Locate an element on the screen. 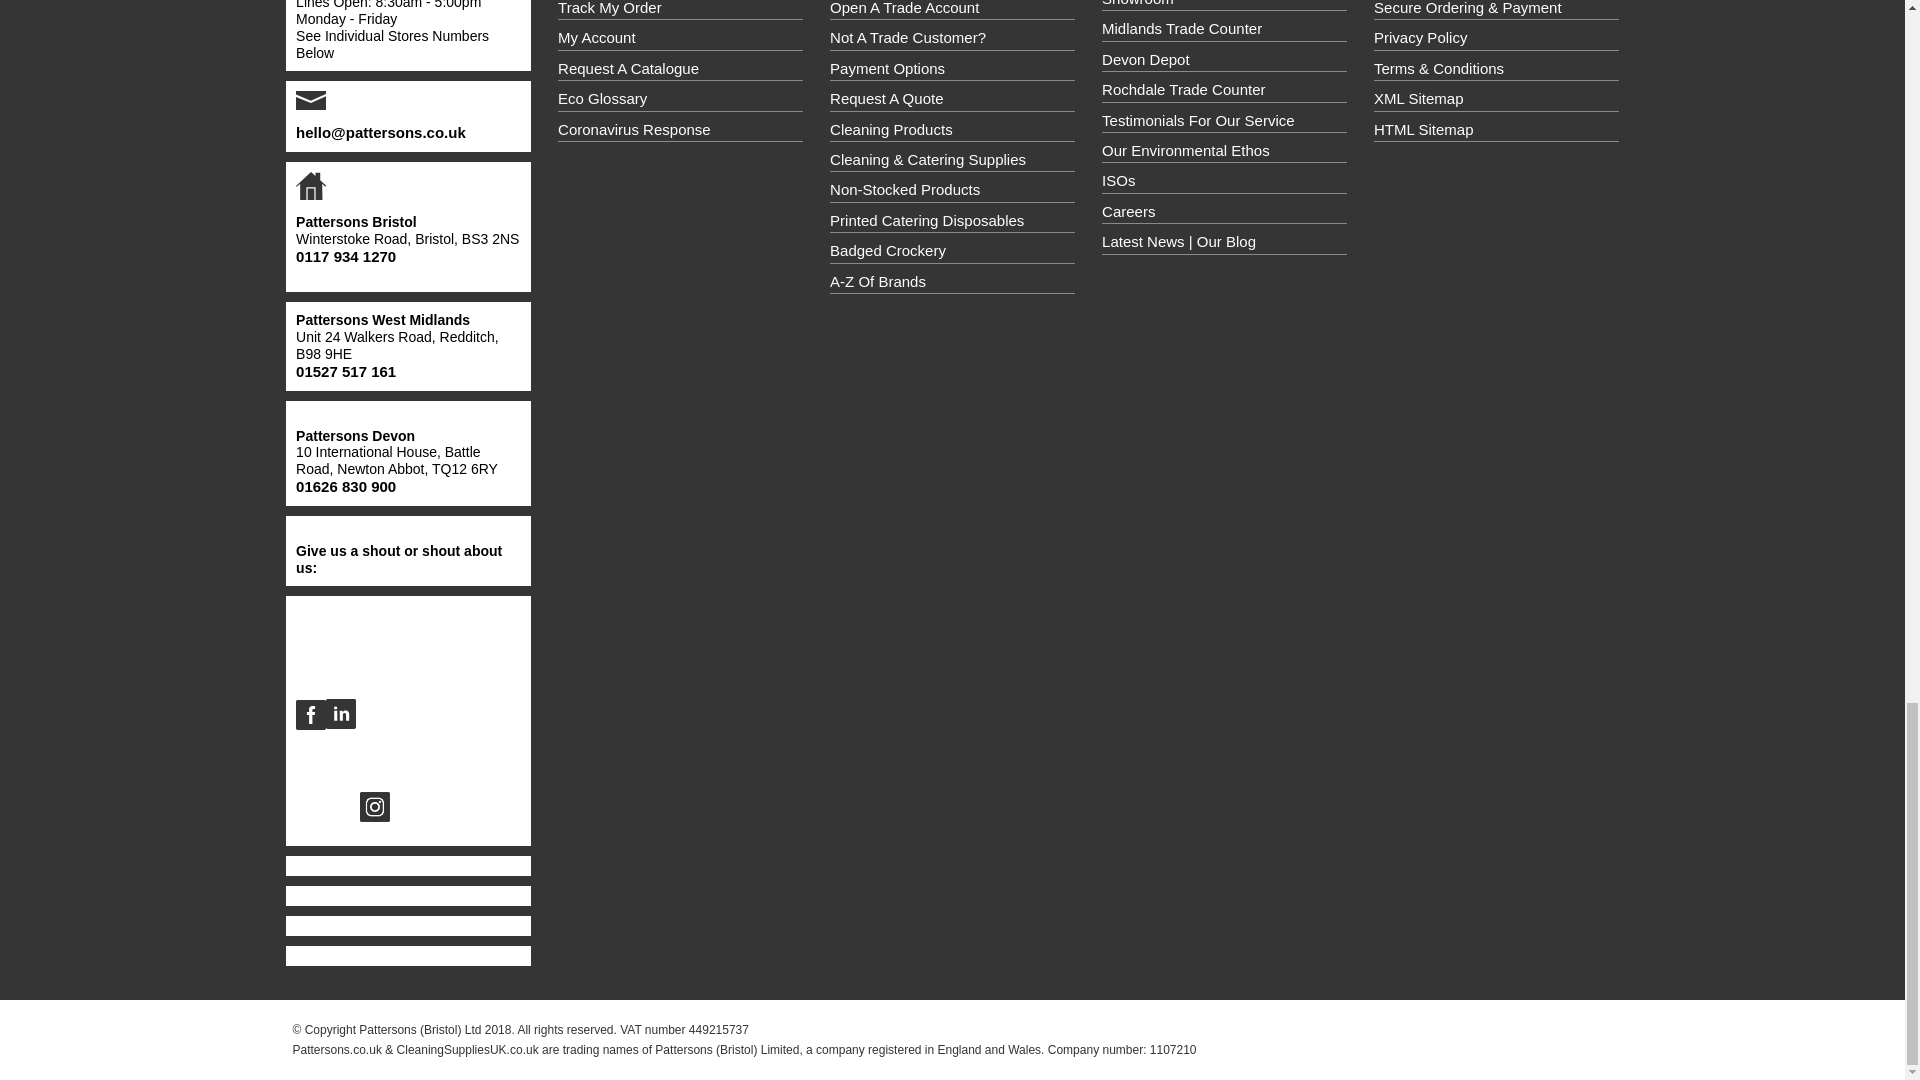  Say Hello is located at coordinates (380, 132).